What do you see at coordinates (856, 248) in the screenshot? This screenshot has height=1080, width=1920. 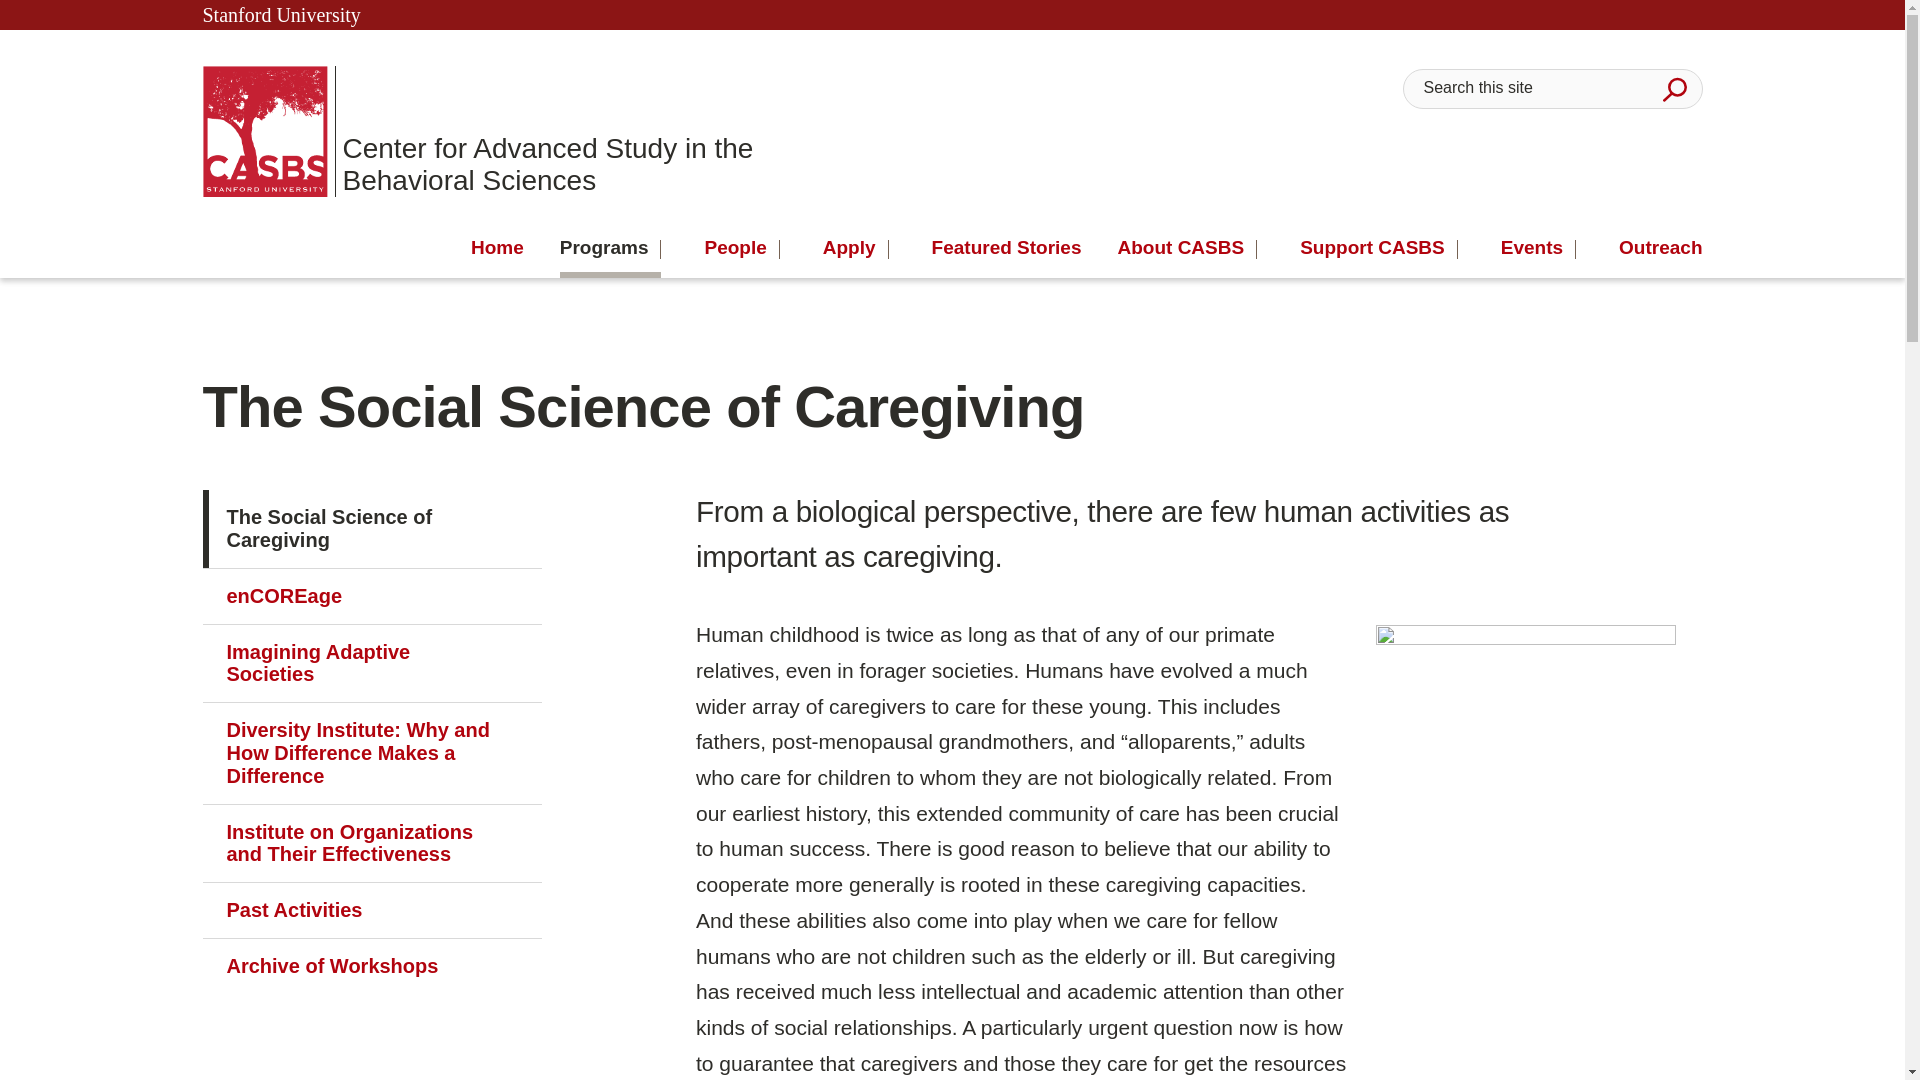 I see `Apply` at bounding box center [856, 248].